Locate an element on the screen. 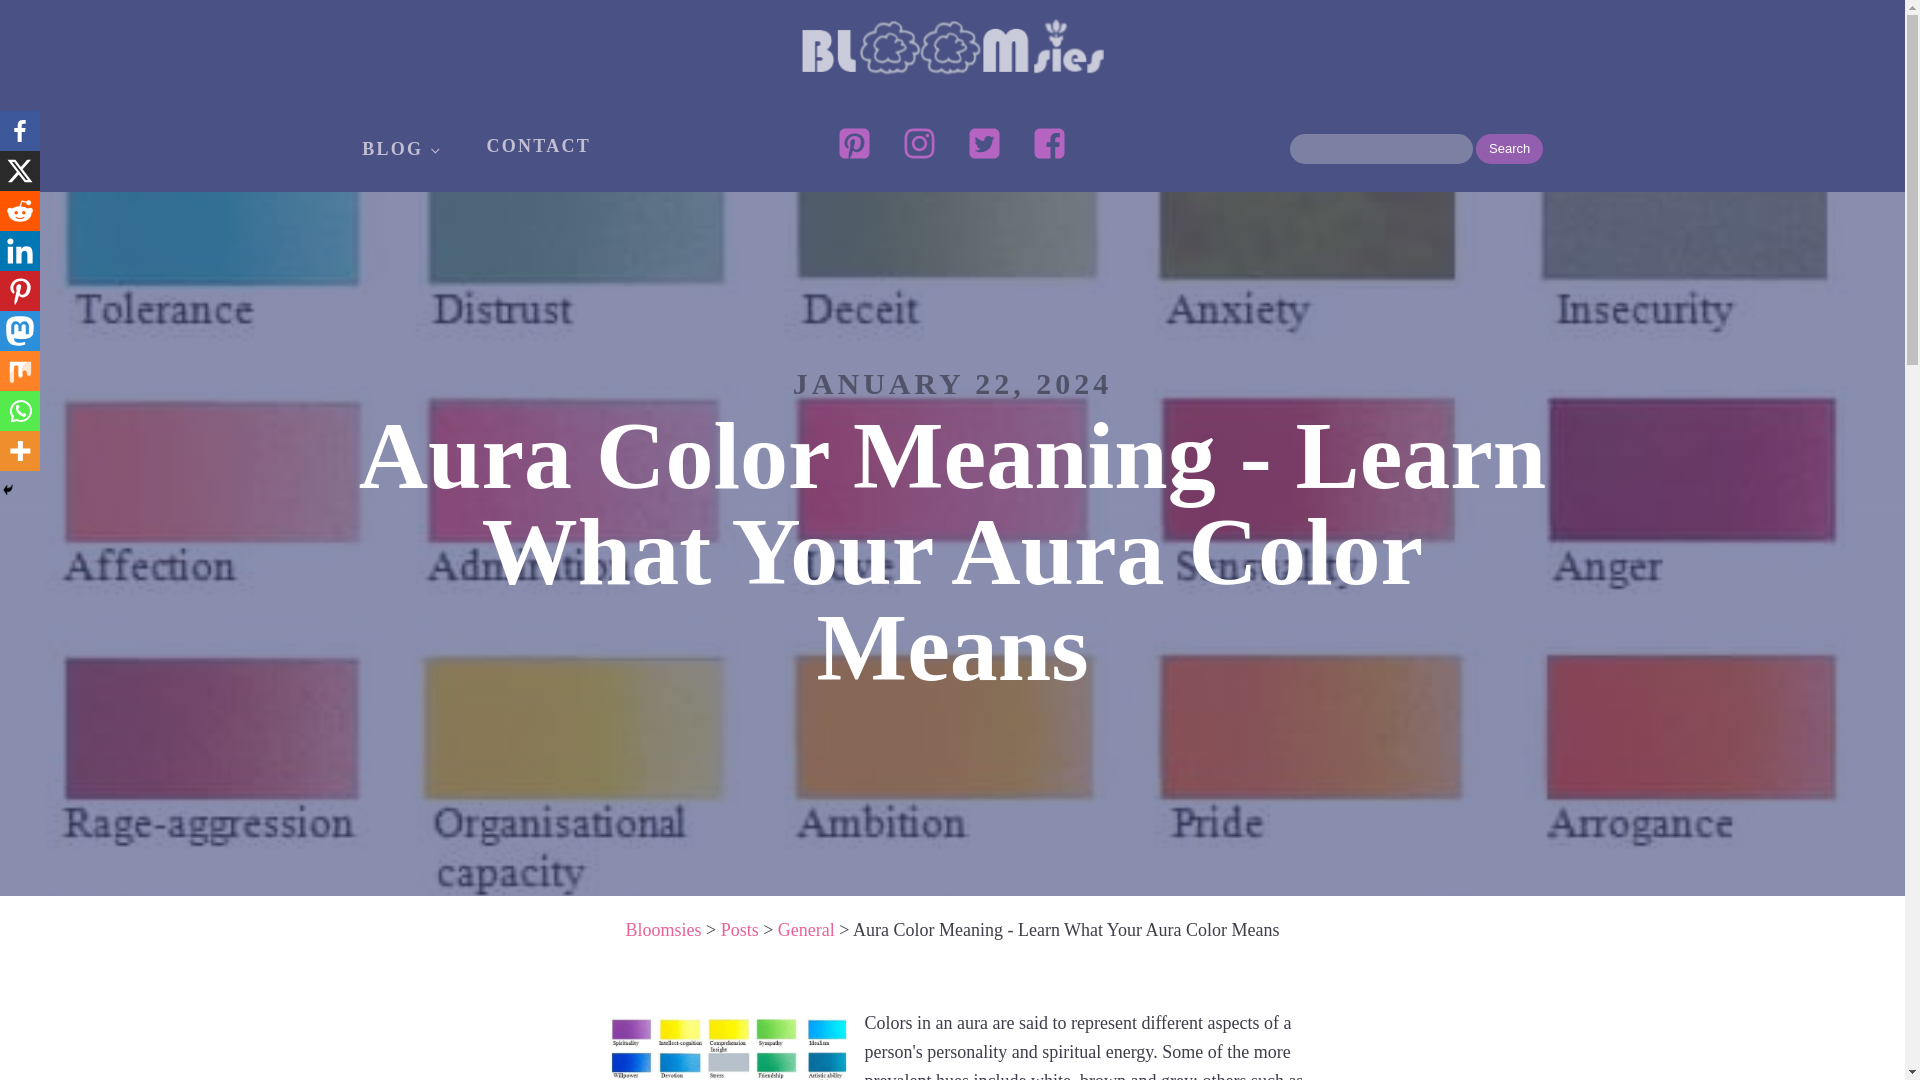  X is located at coordinates (20, 171).